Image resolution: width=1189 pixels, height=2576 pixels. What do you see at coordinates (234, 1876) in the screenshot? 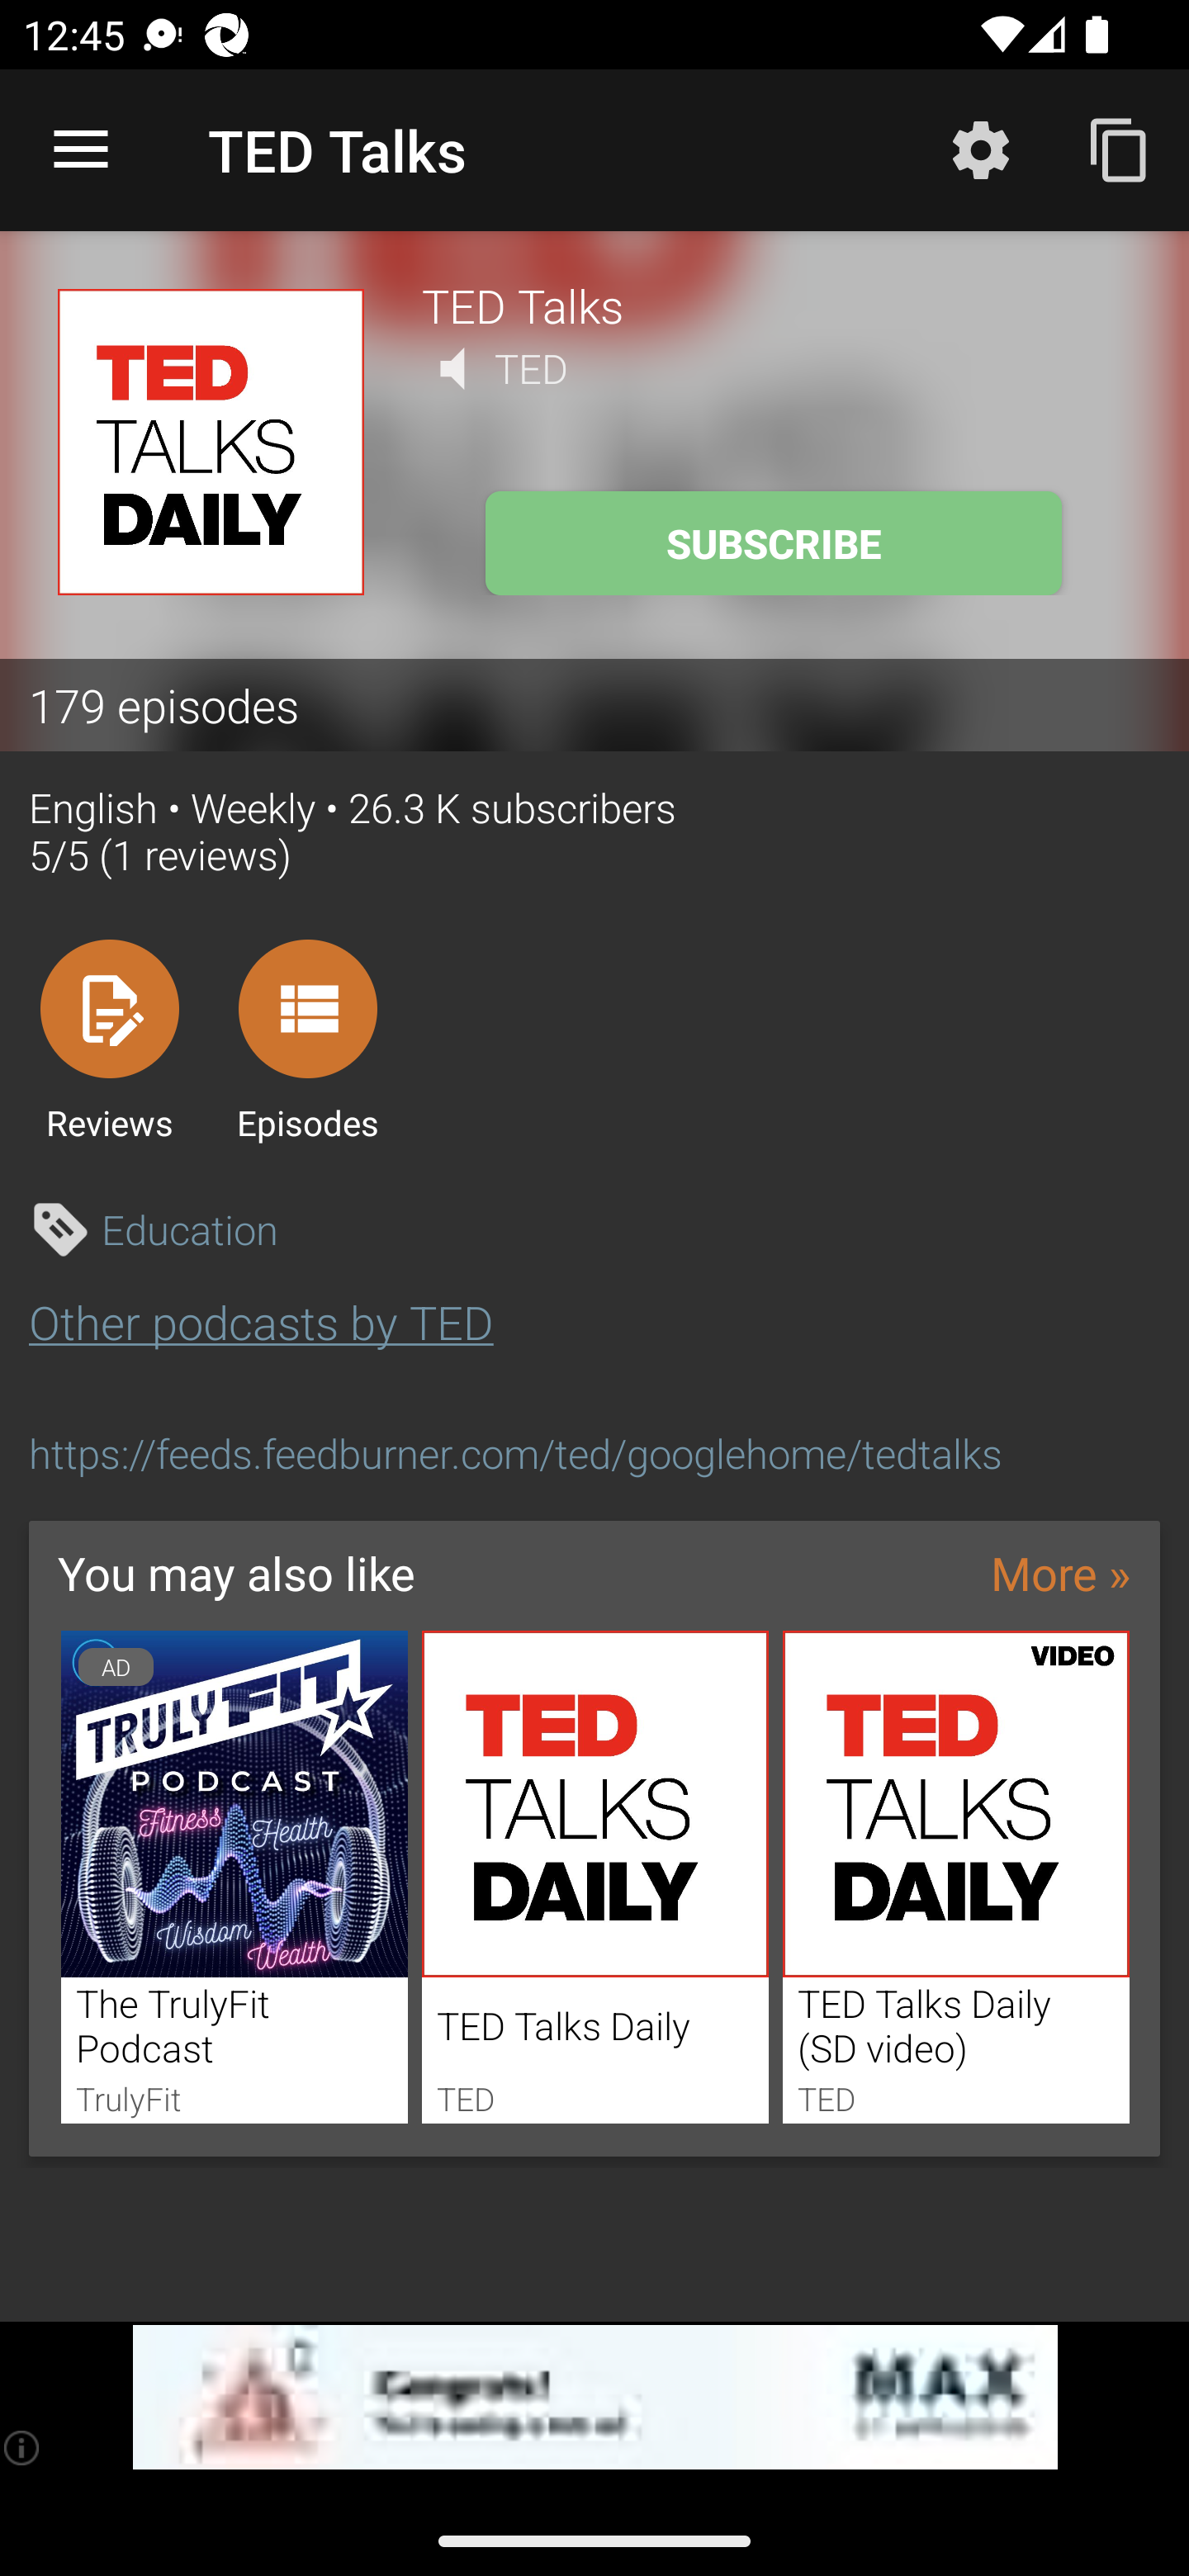
I see `AD The TrulyFit Podcast TrulyFit` at bounding box center [234, 1876].